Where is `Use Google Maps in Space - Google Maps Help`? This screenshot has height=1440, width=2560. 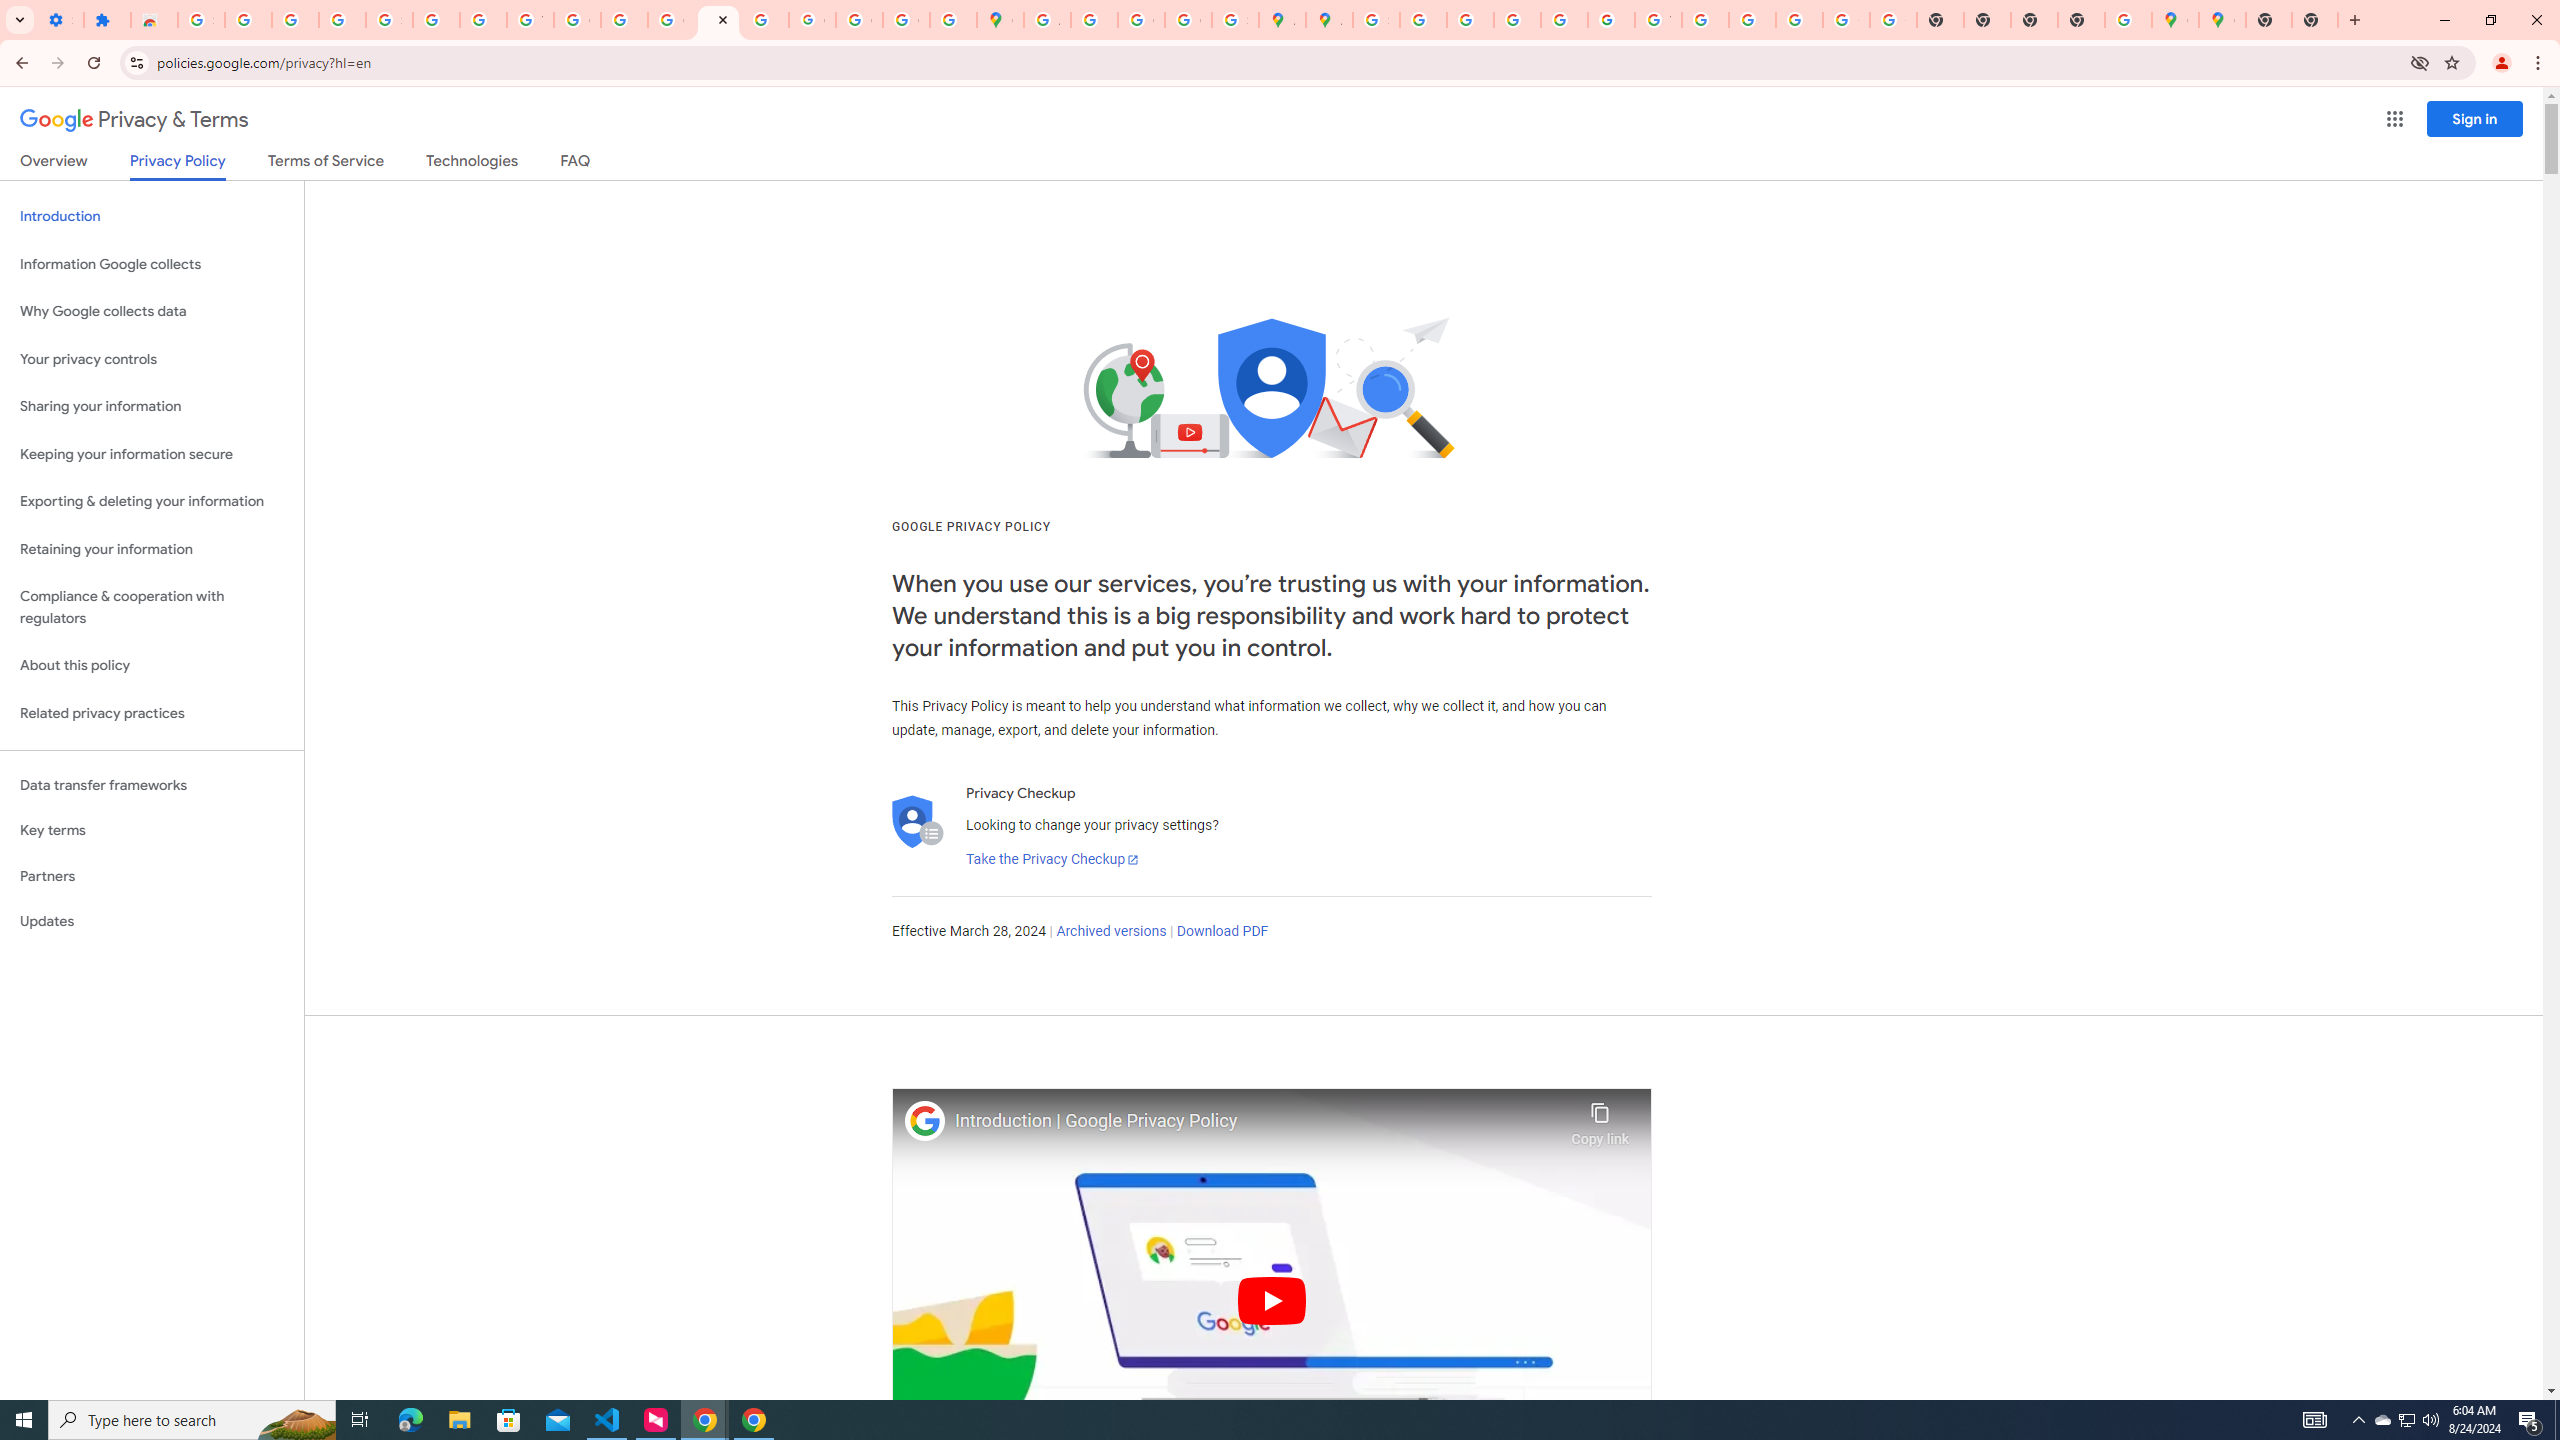 Use Google Maps in Space - Google Maps Help is located at coordinates (2128, 20).